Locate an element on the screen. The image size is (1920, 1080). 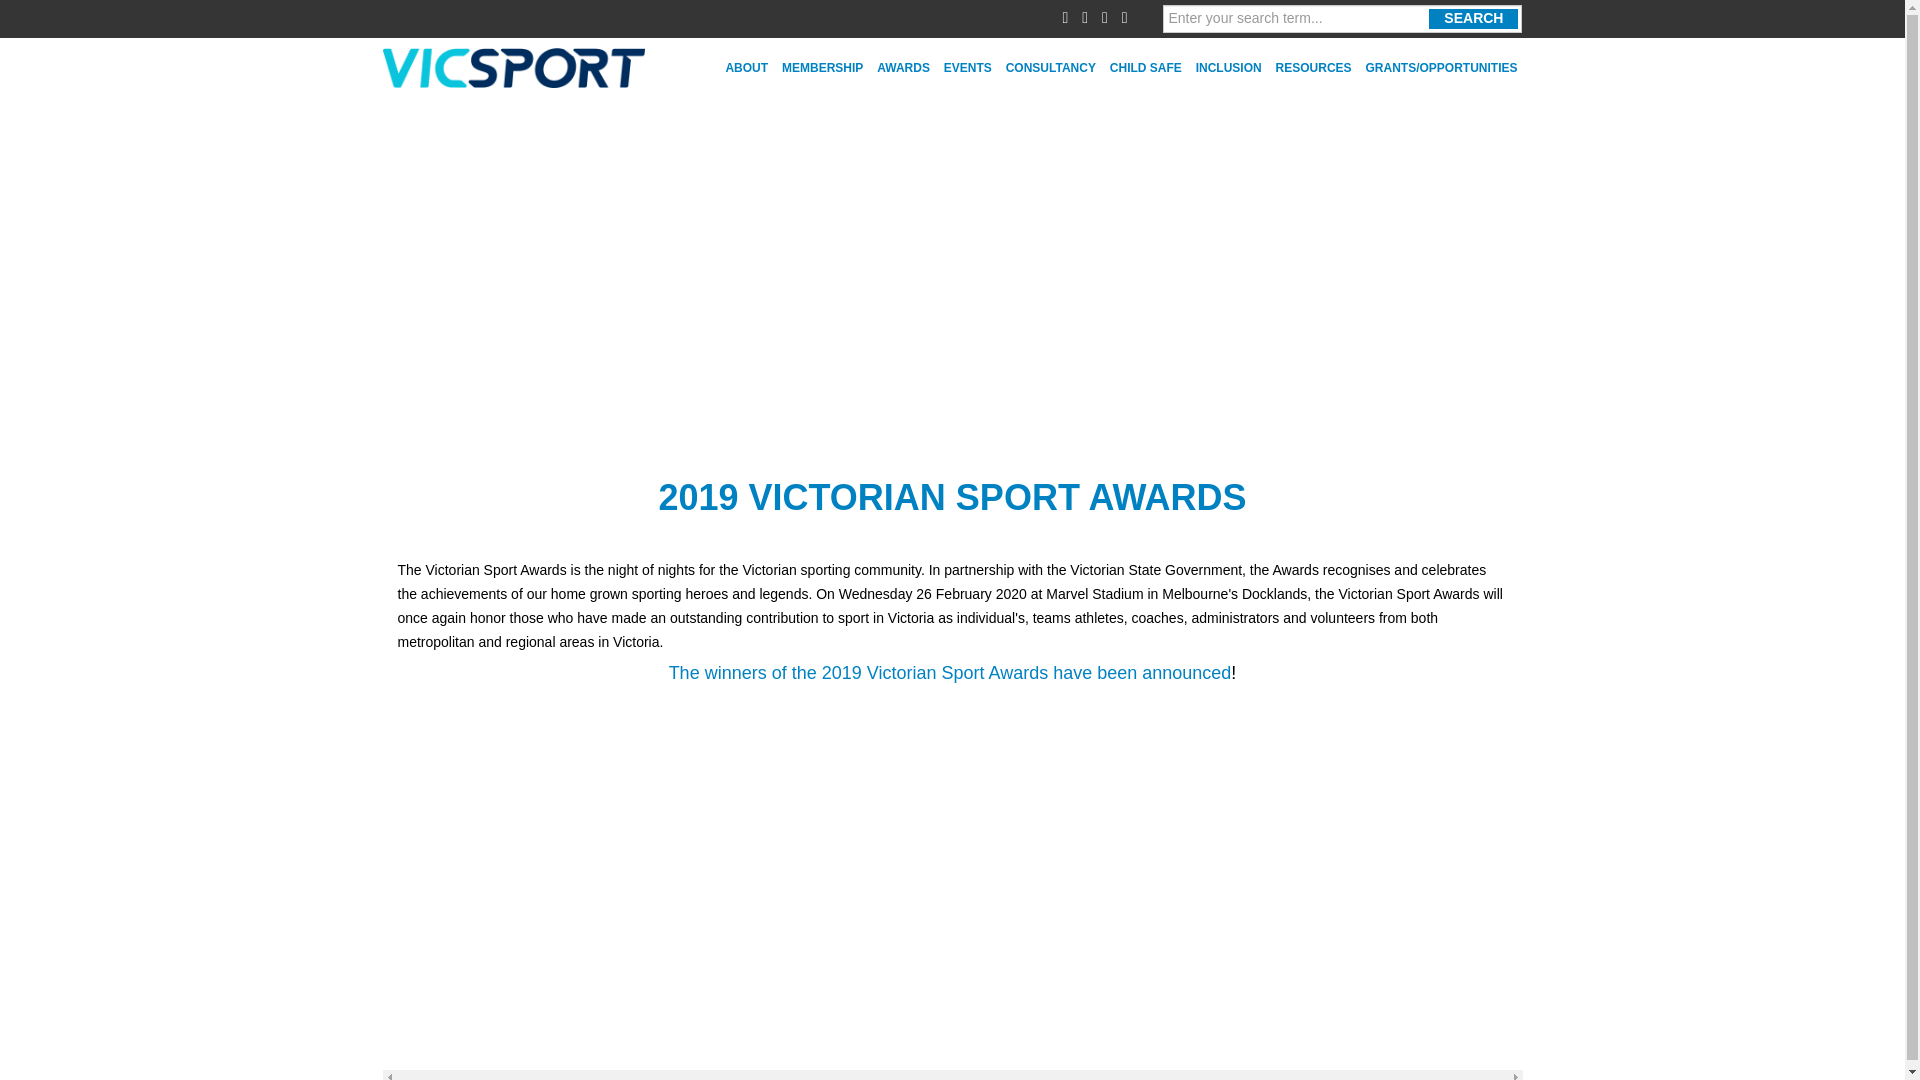
CHILD SAFE is located at coordinates (1146, 68).